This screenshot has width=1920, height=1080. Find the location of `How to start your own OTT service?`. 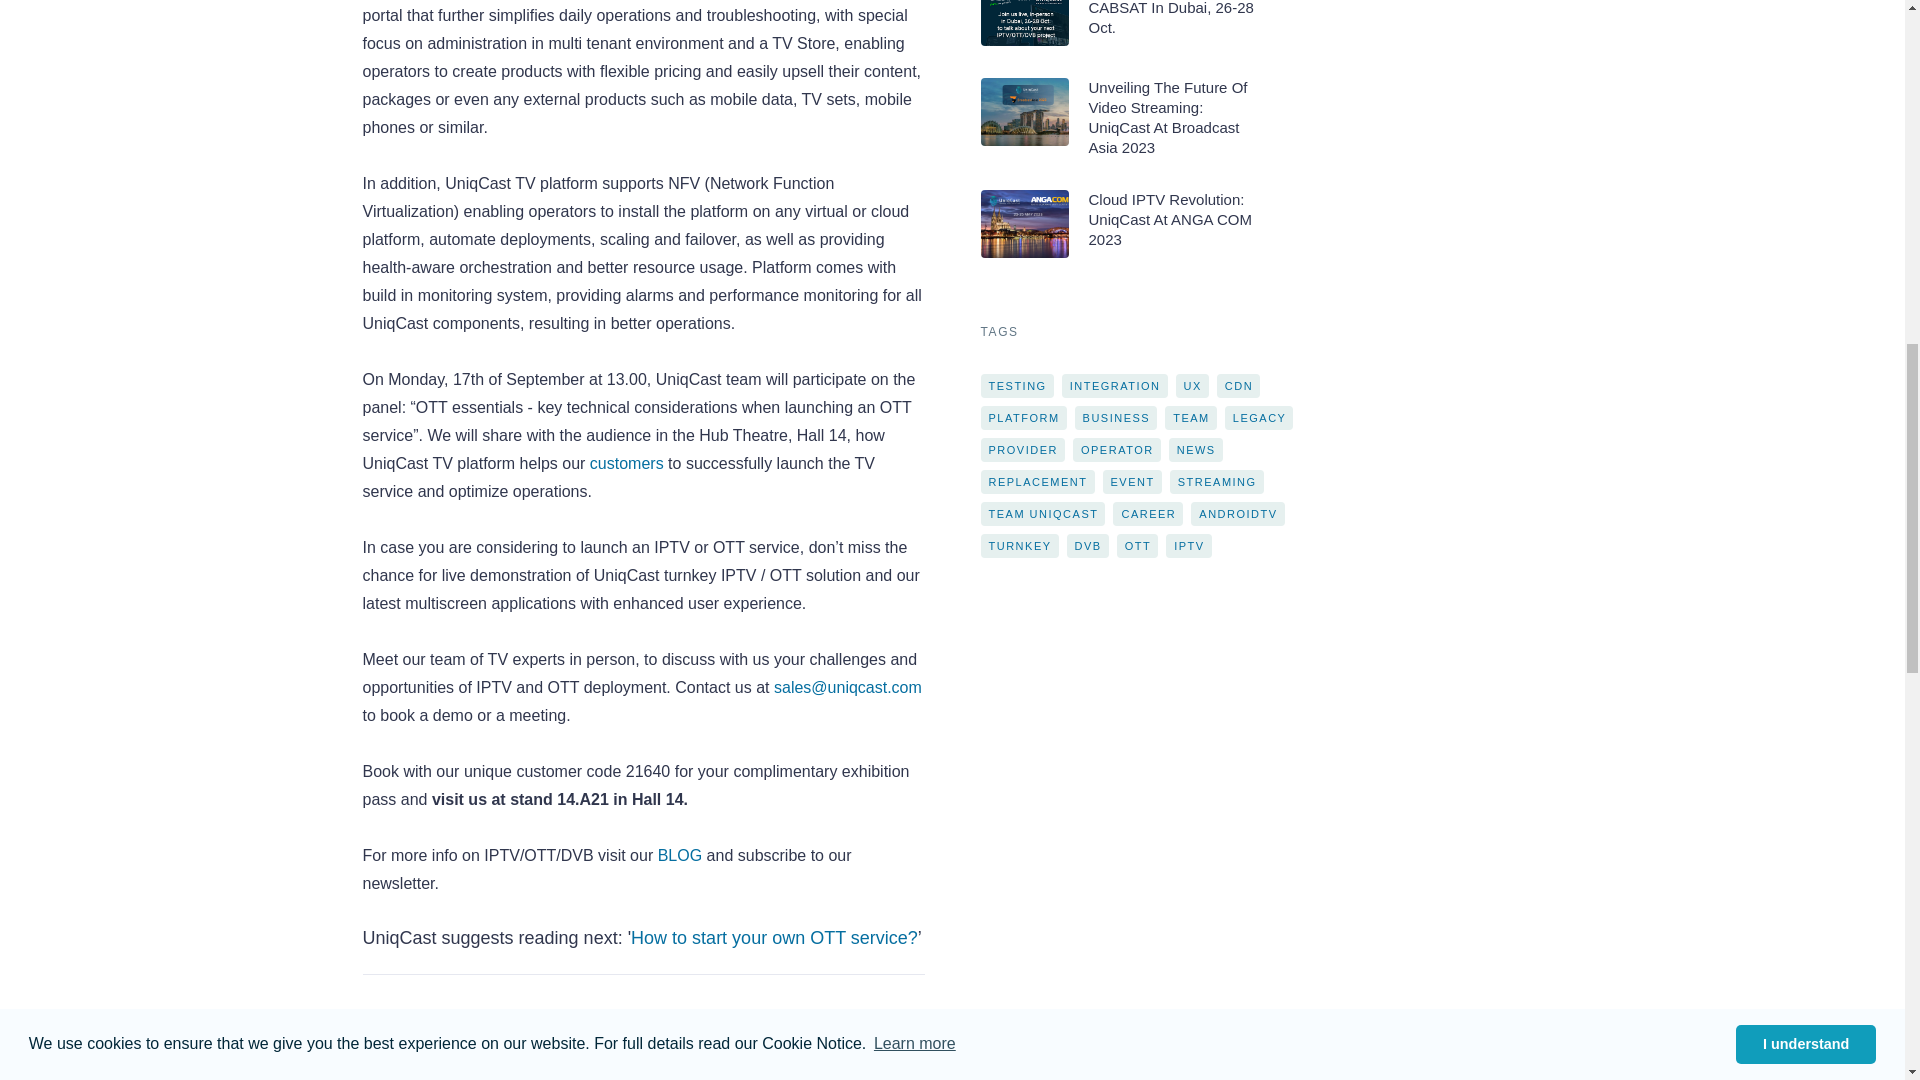

How to start your own OTT service? is located at coordinates (774, 938).